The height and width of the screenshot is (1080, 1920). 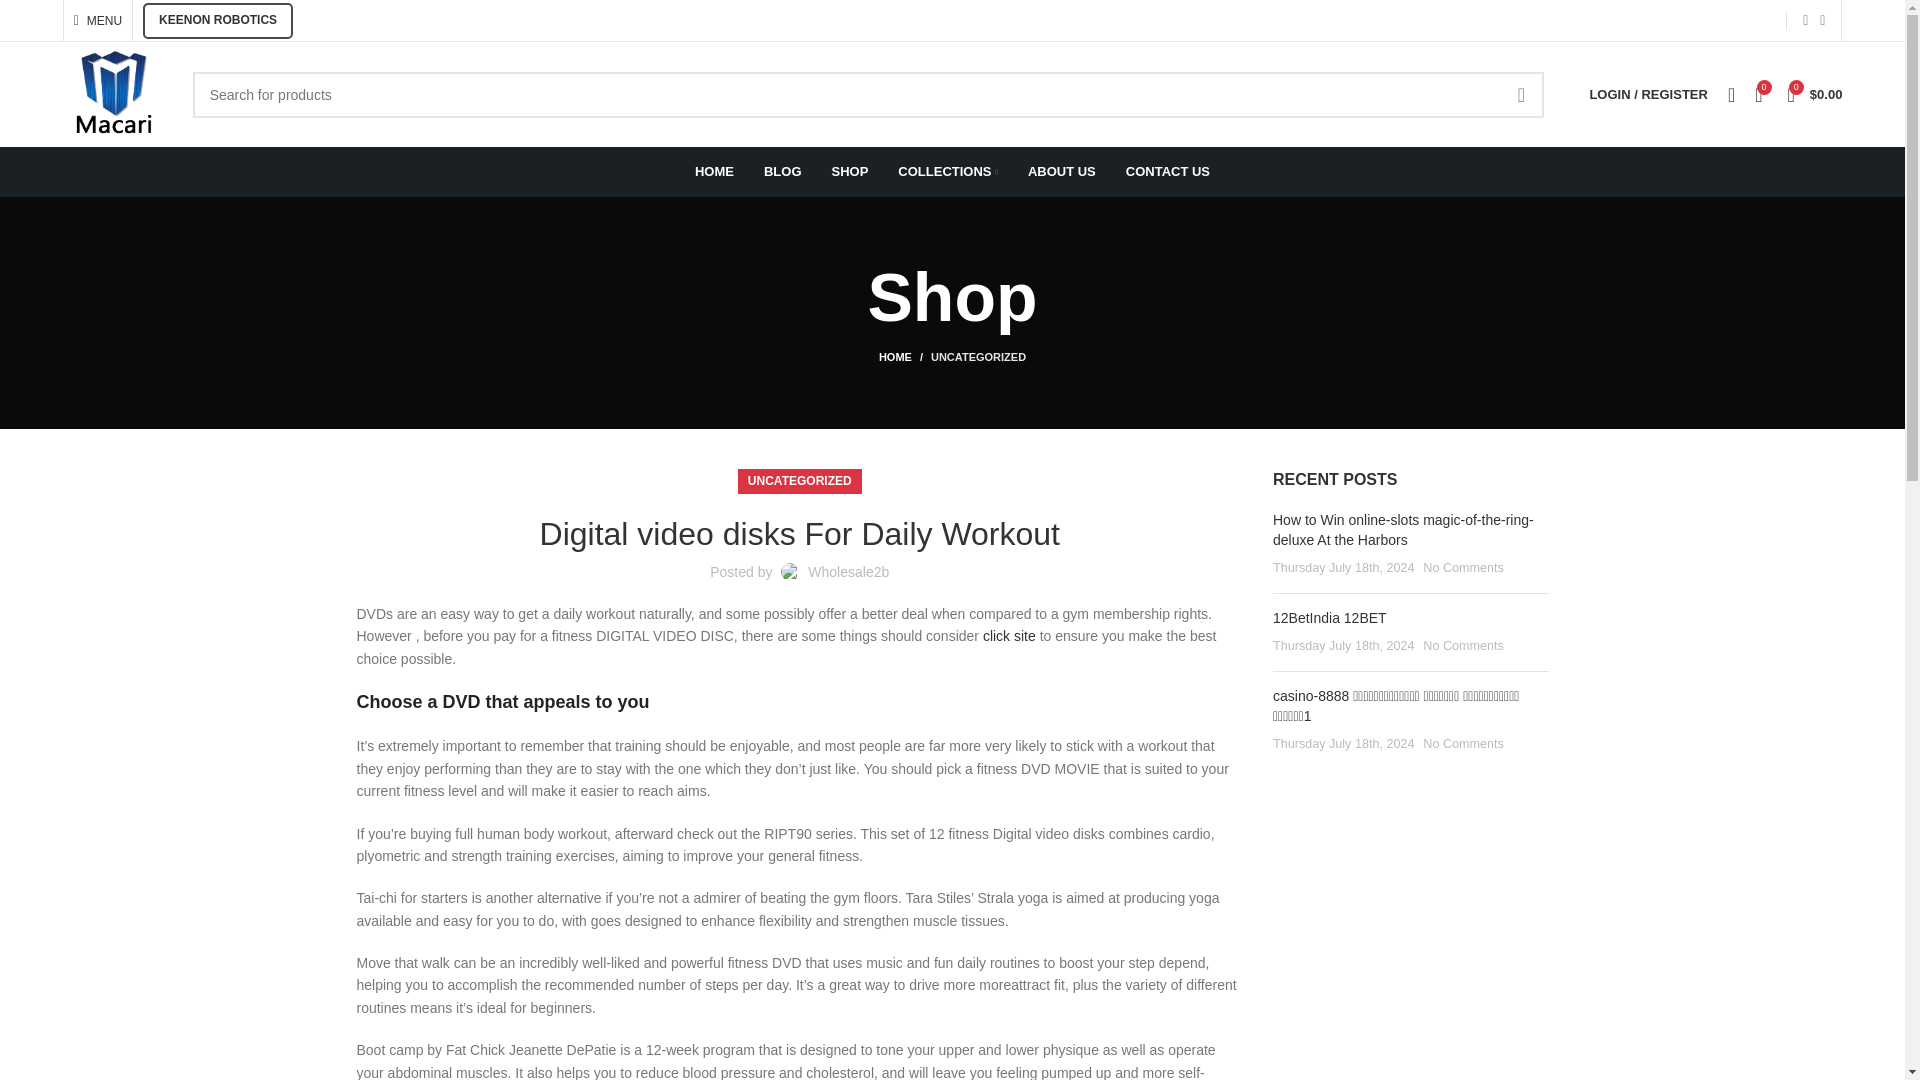 I want to click on KEENON ROBOTICS, so click(x=218, y=20).